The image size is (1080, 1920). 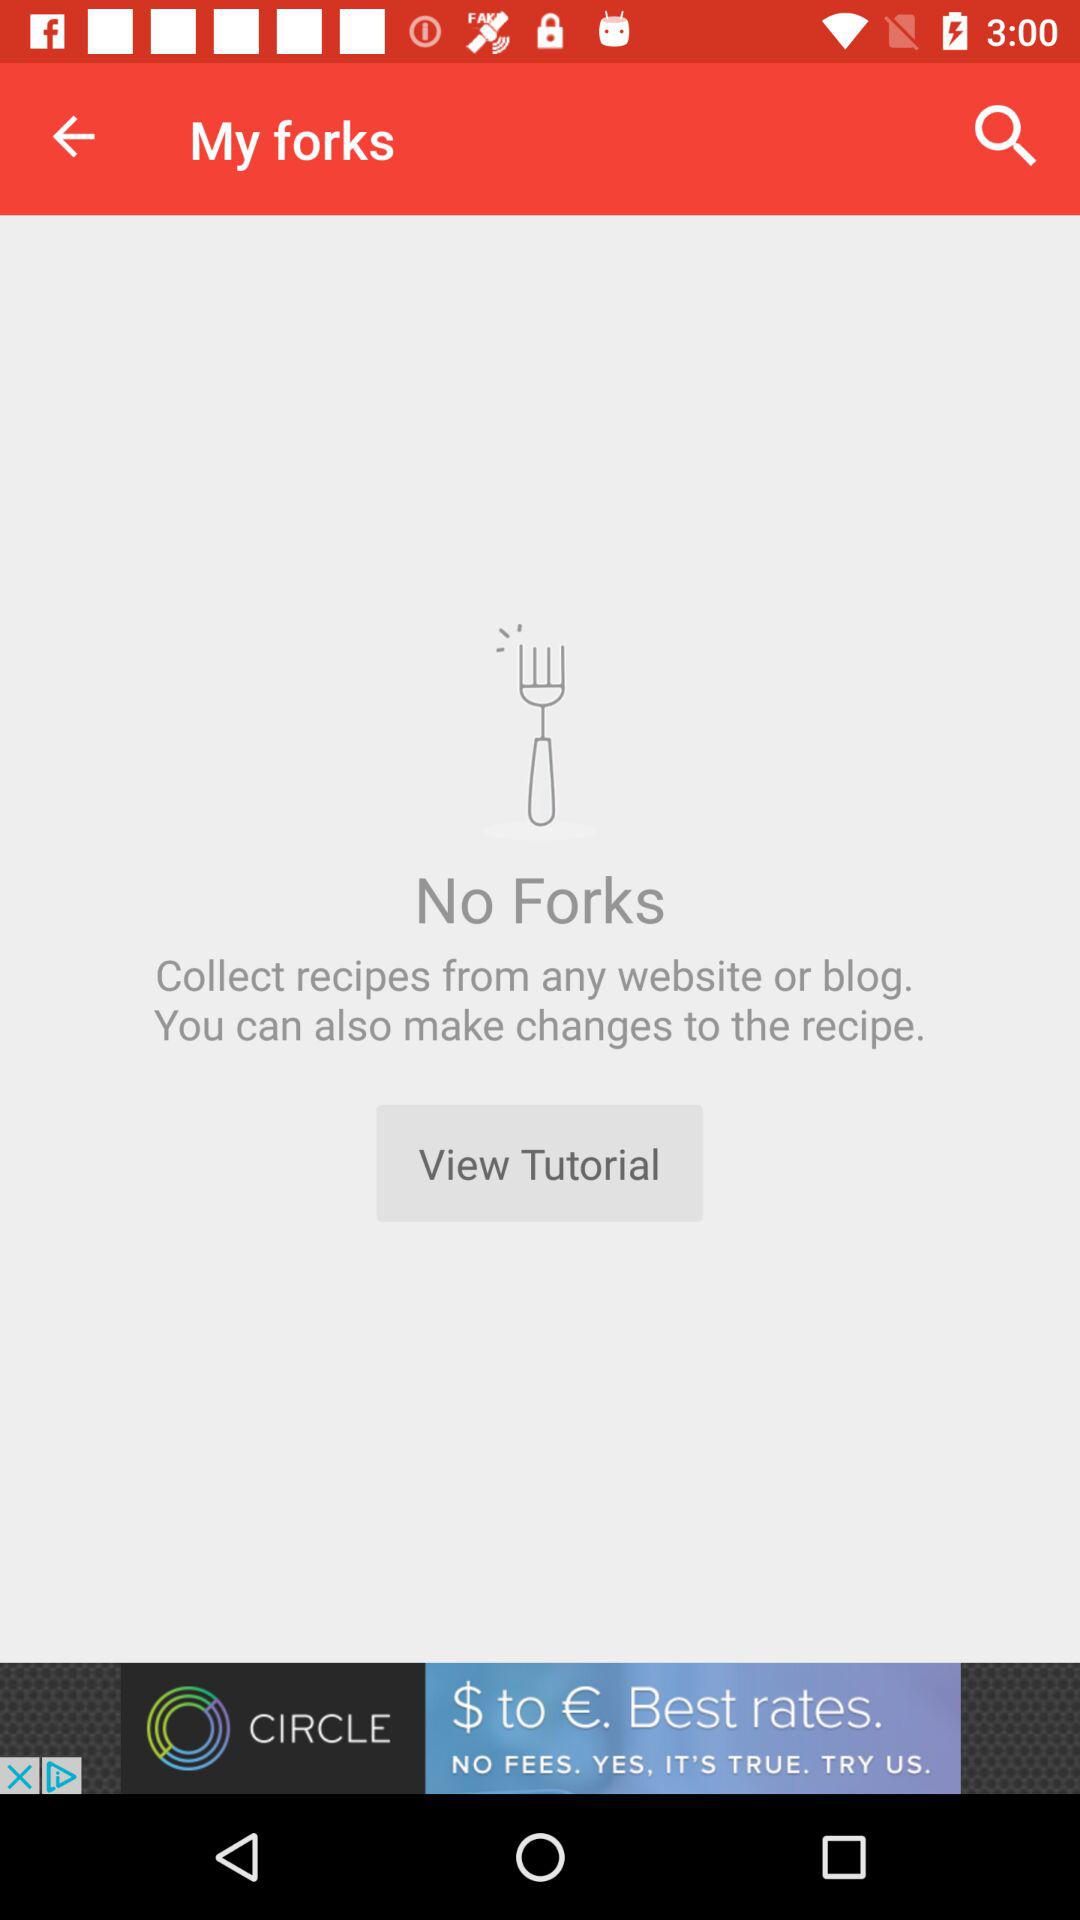 What do you see at coordinates (540, 1728) in the screenshot?
I see `click to view advertisement` at bounding box center [540, 1728].